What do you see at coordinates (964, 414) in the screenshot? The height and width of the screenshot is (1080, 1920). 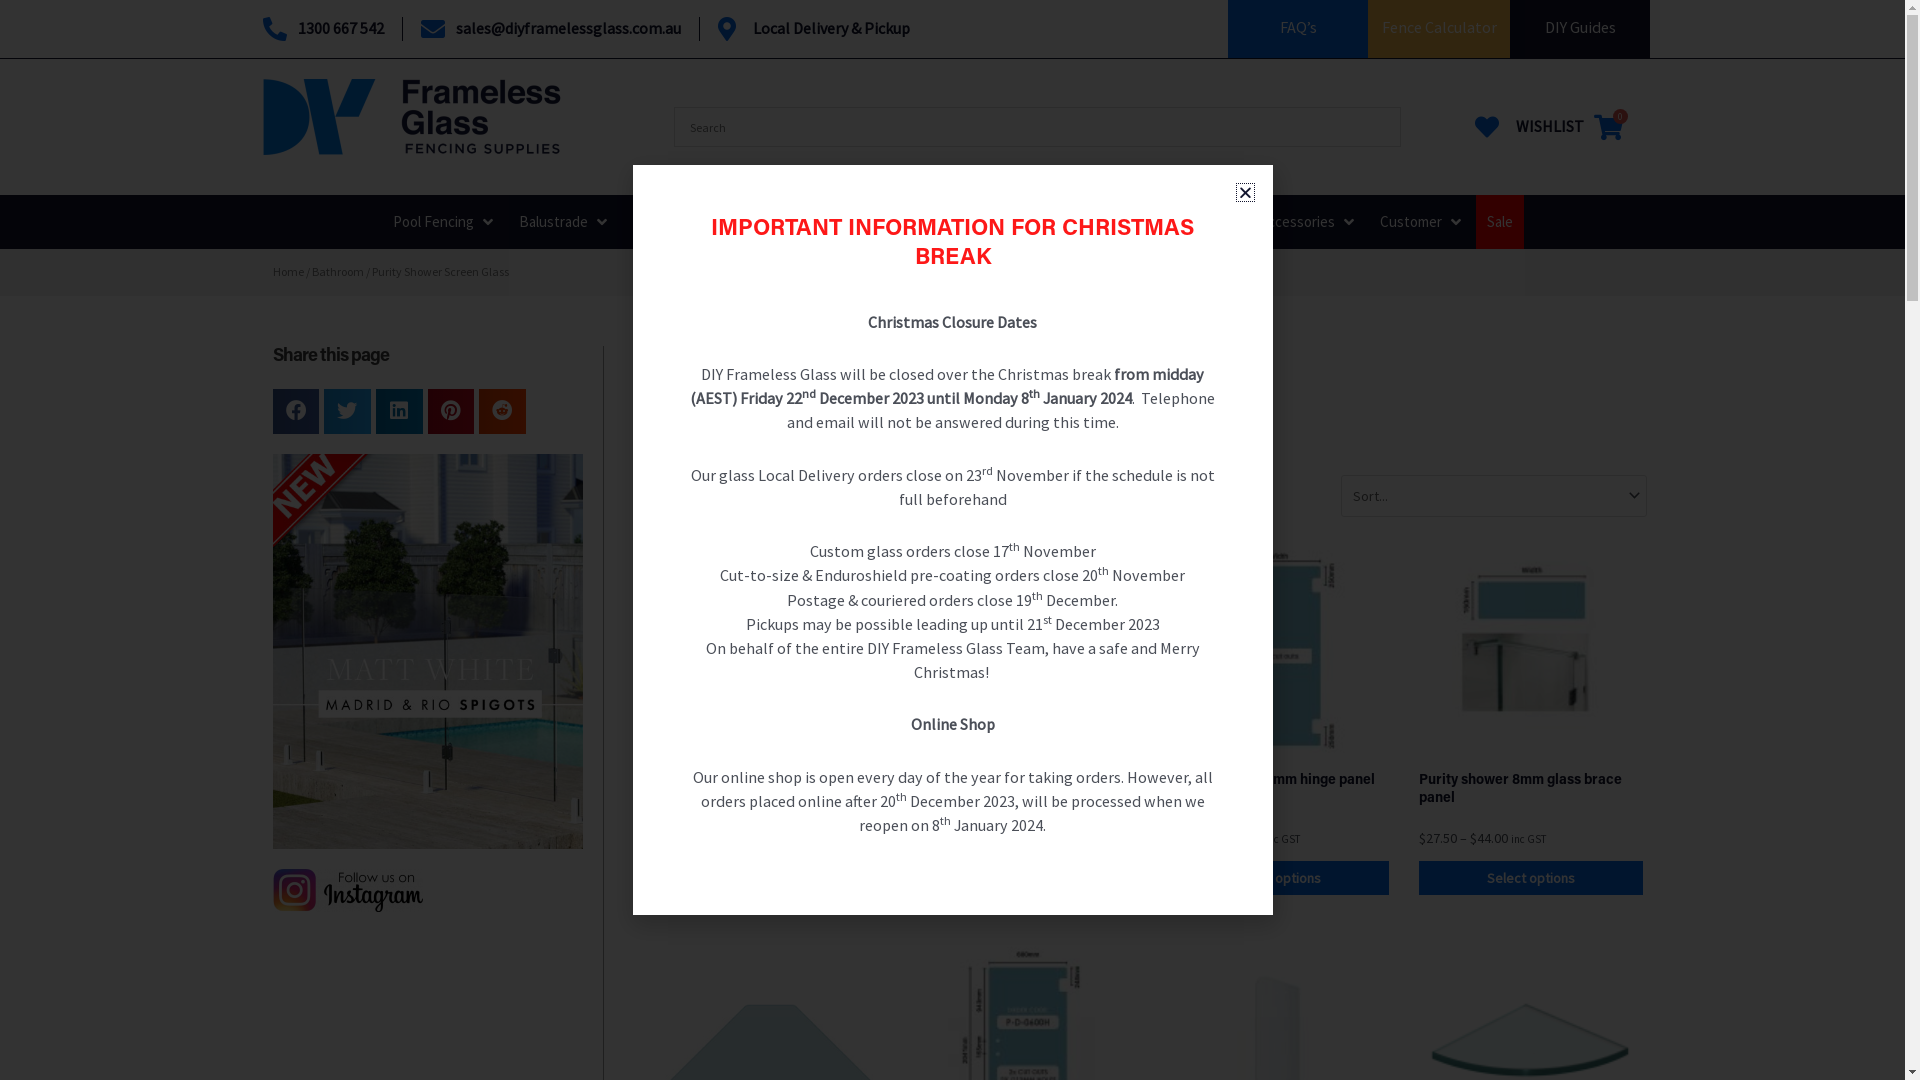 I see `here` at bounding box center [964, 414].